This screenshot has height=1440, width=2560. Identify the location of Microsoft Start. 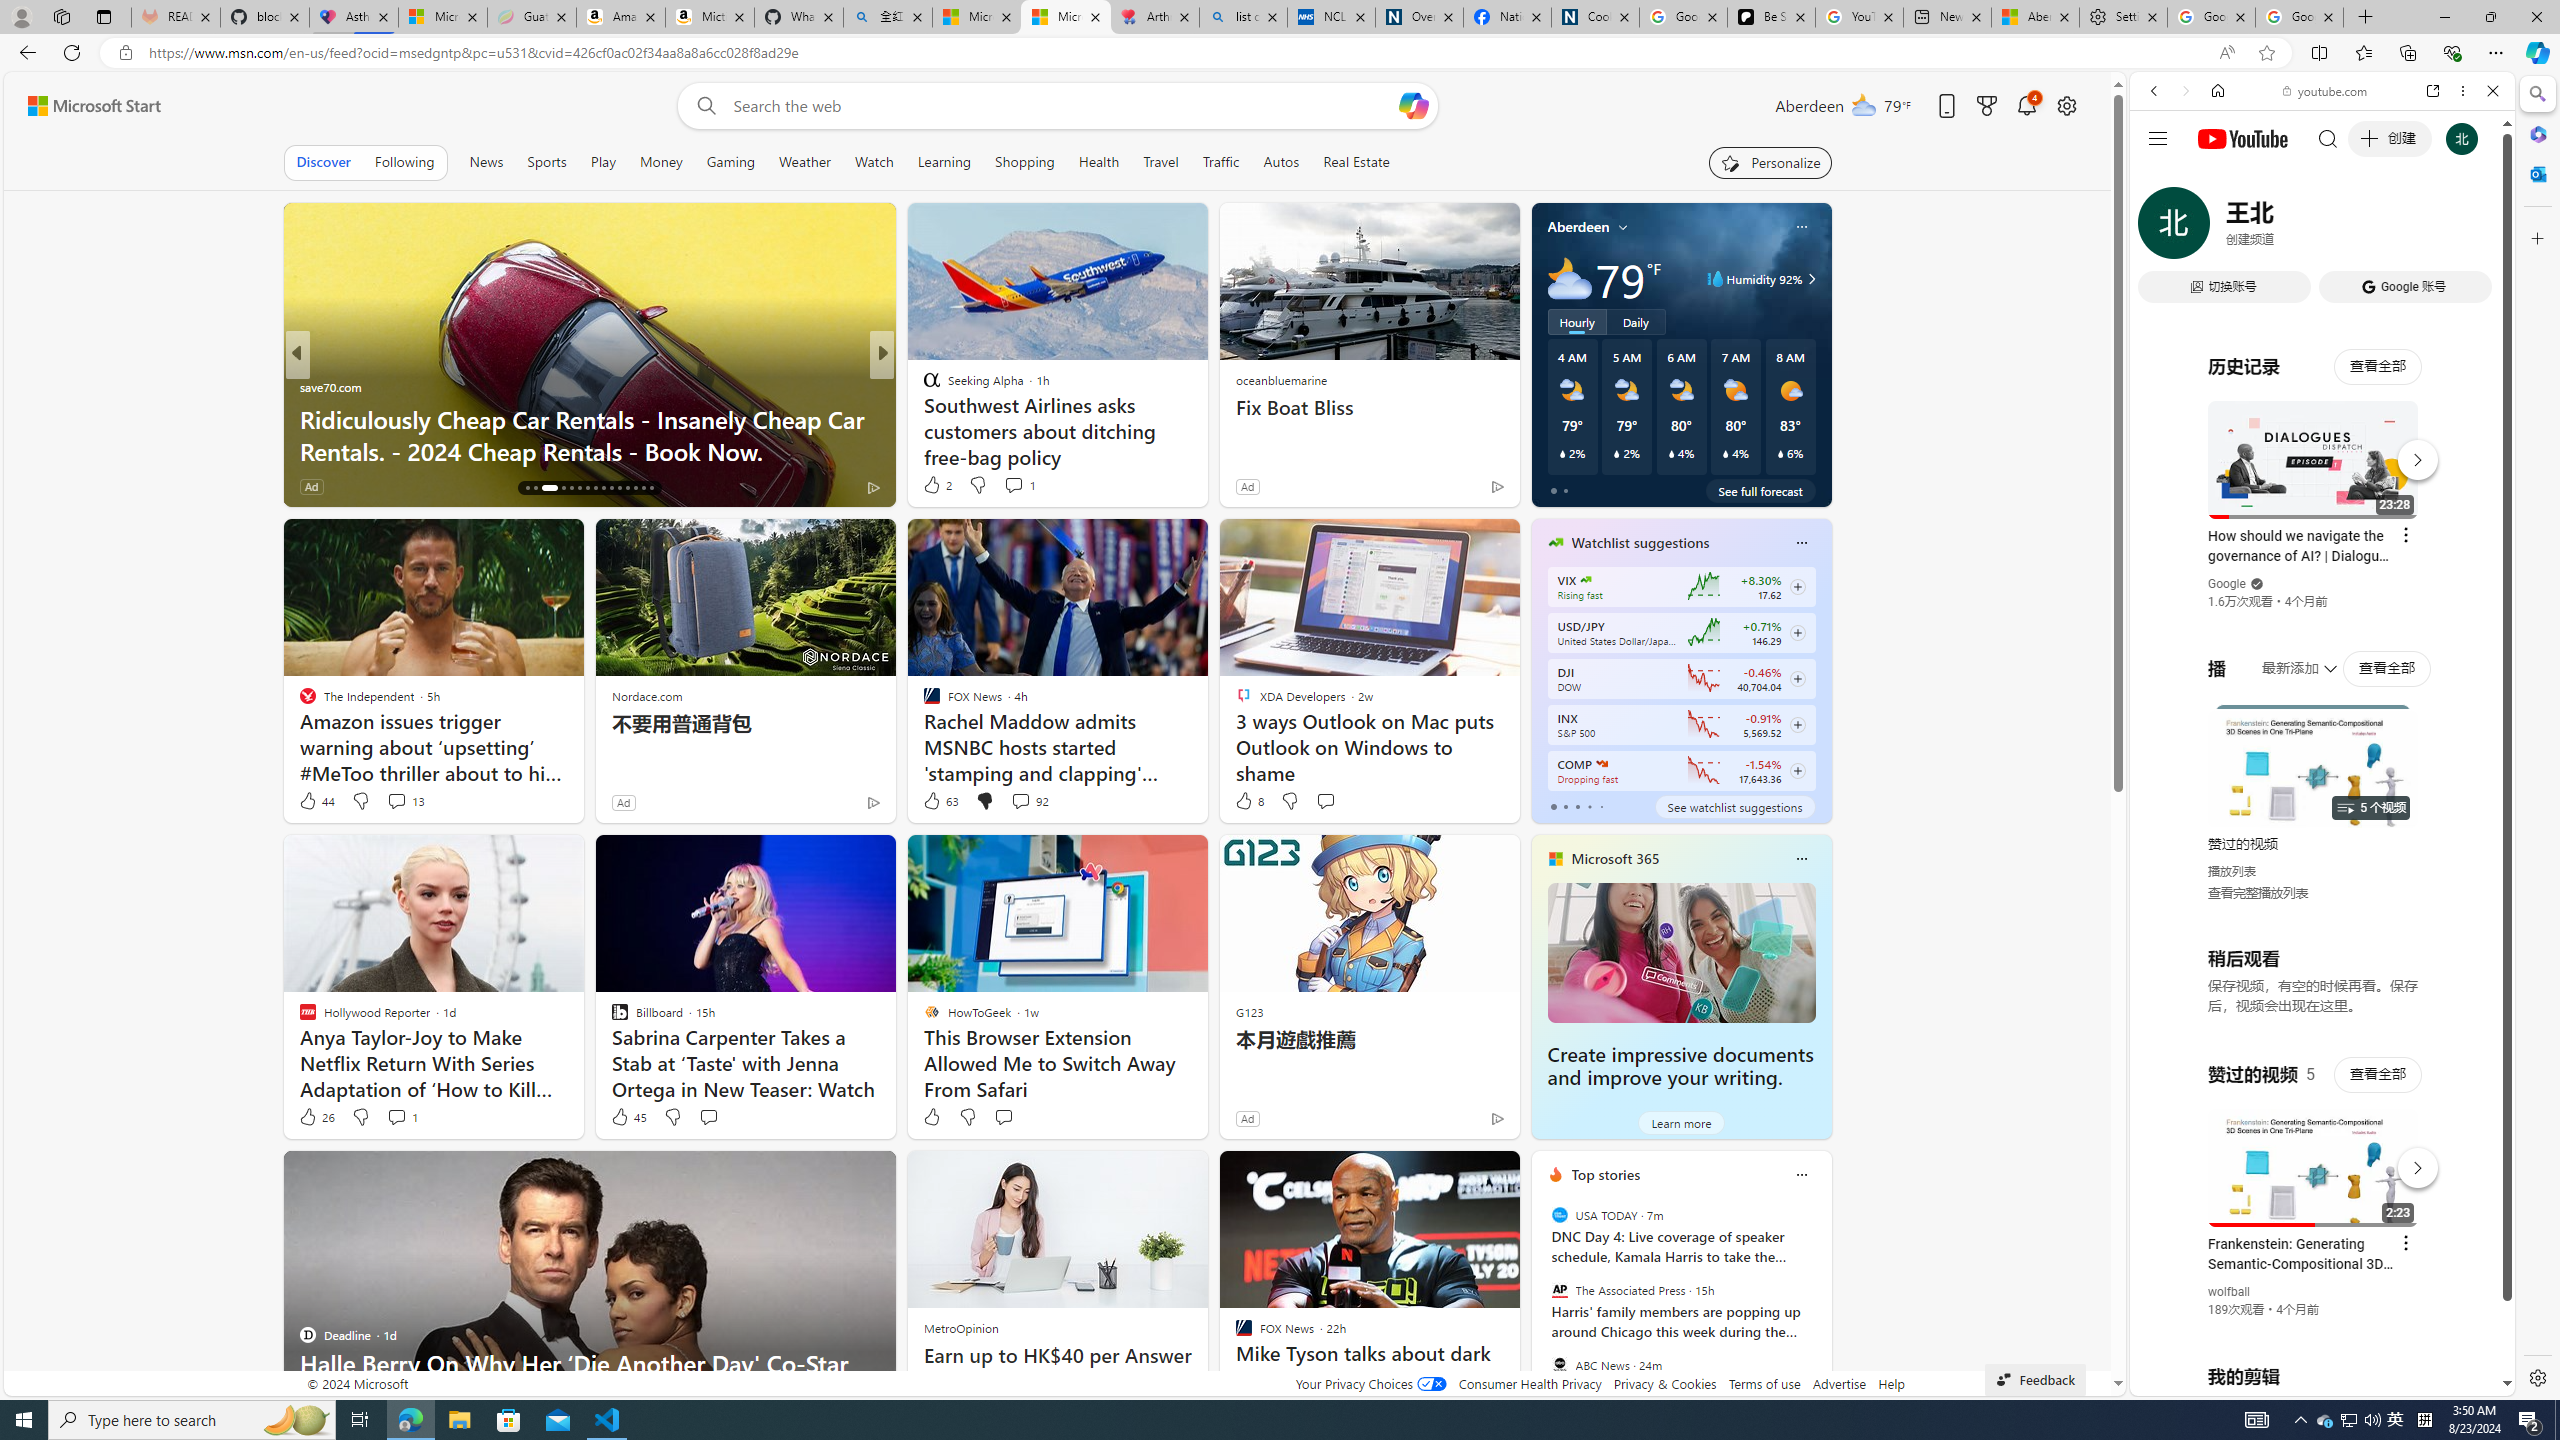
(1066, 17).